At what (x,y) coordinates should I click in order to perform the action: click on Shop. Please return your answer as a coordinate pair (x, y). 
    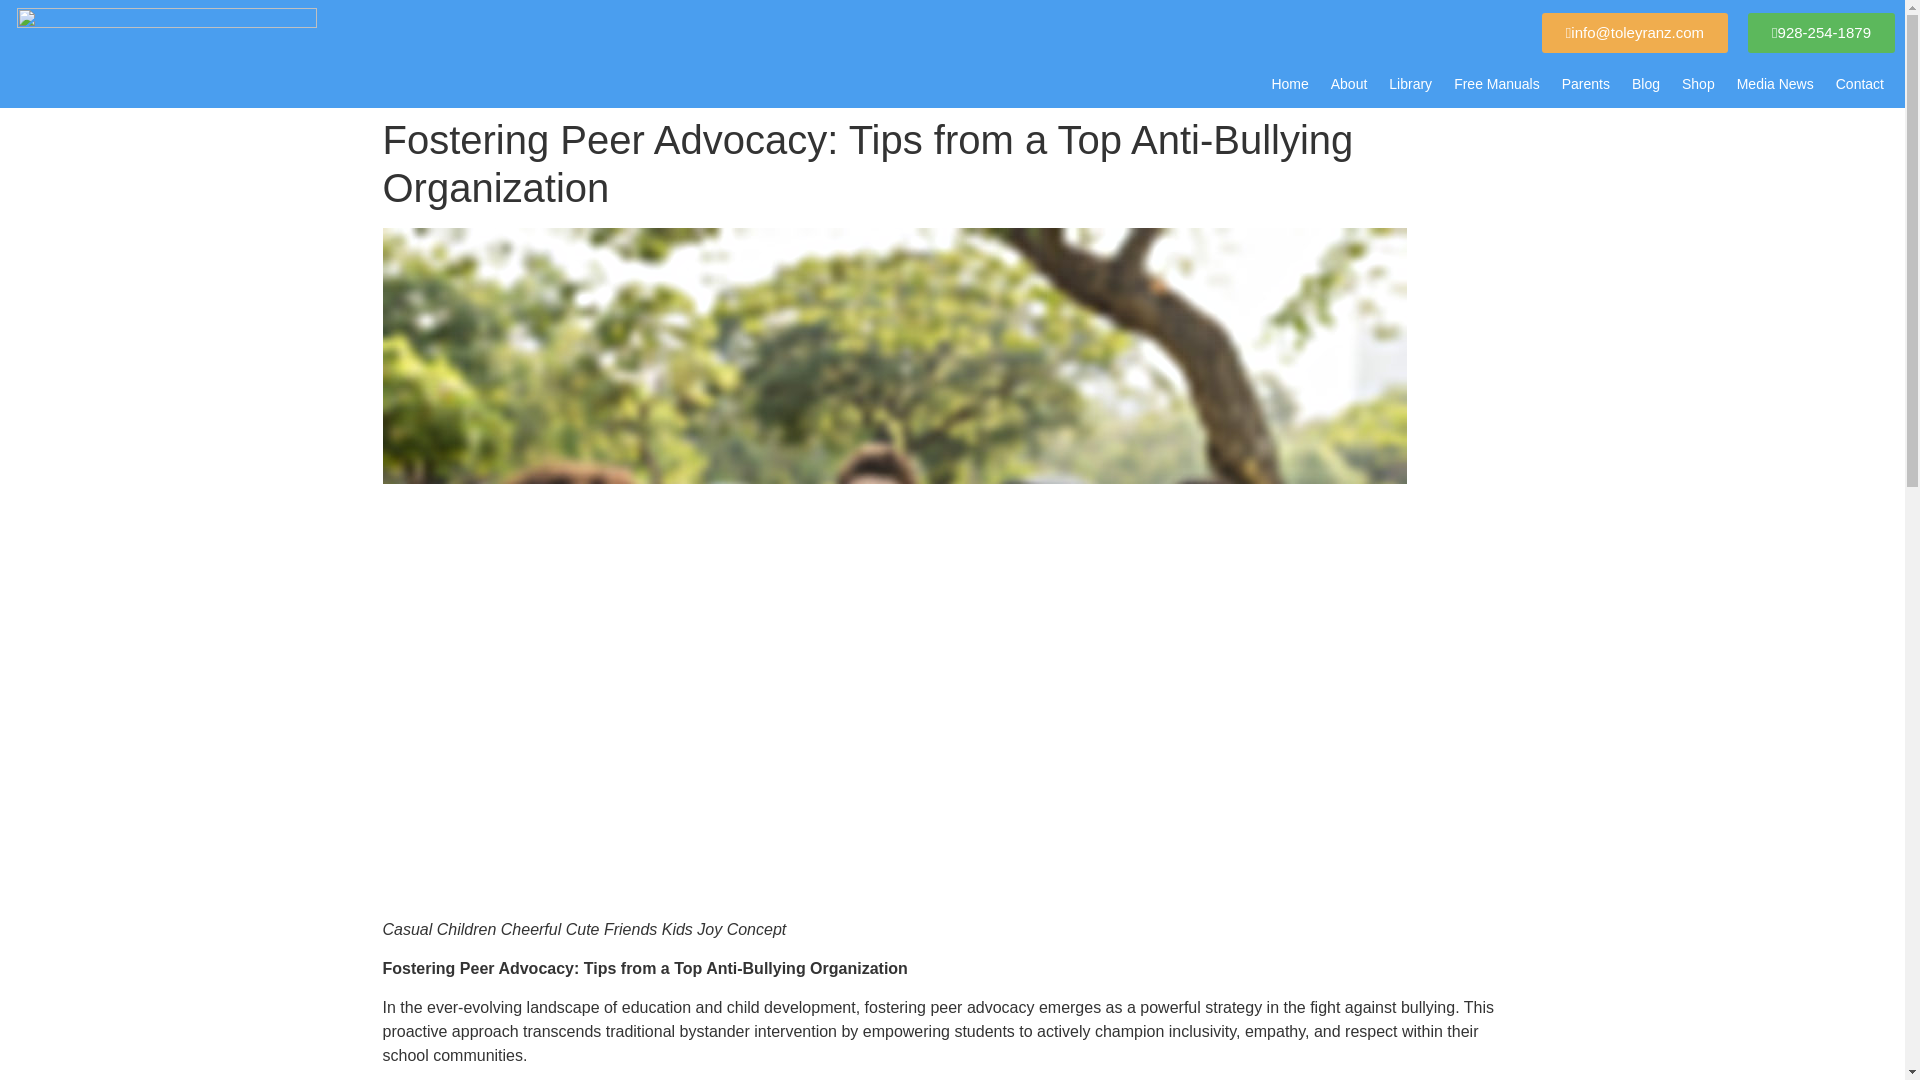
    Looking at the image, I should click on (1698, 84).